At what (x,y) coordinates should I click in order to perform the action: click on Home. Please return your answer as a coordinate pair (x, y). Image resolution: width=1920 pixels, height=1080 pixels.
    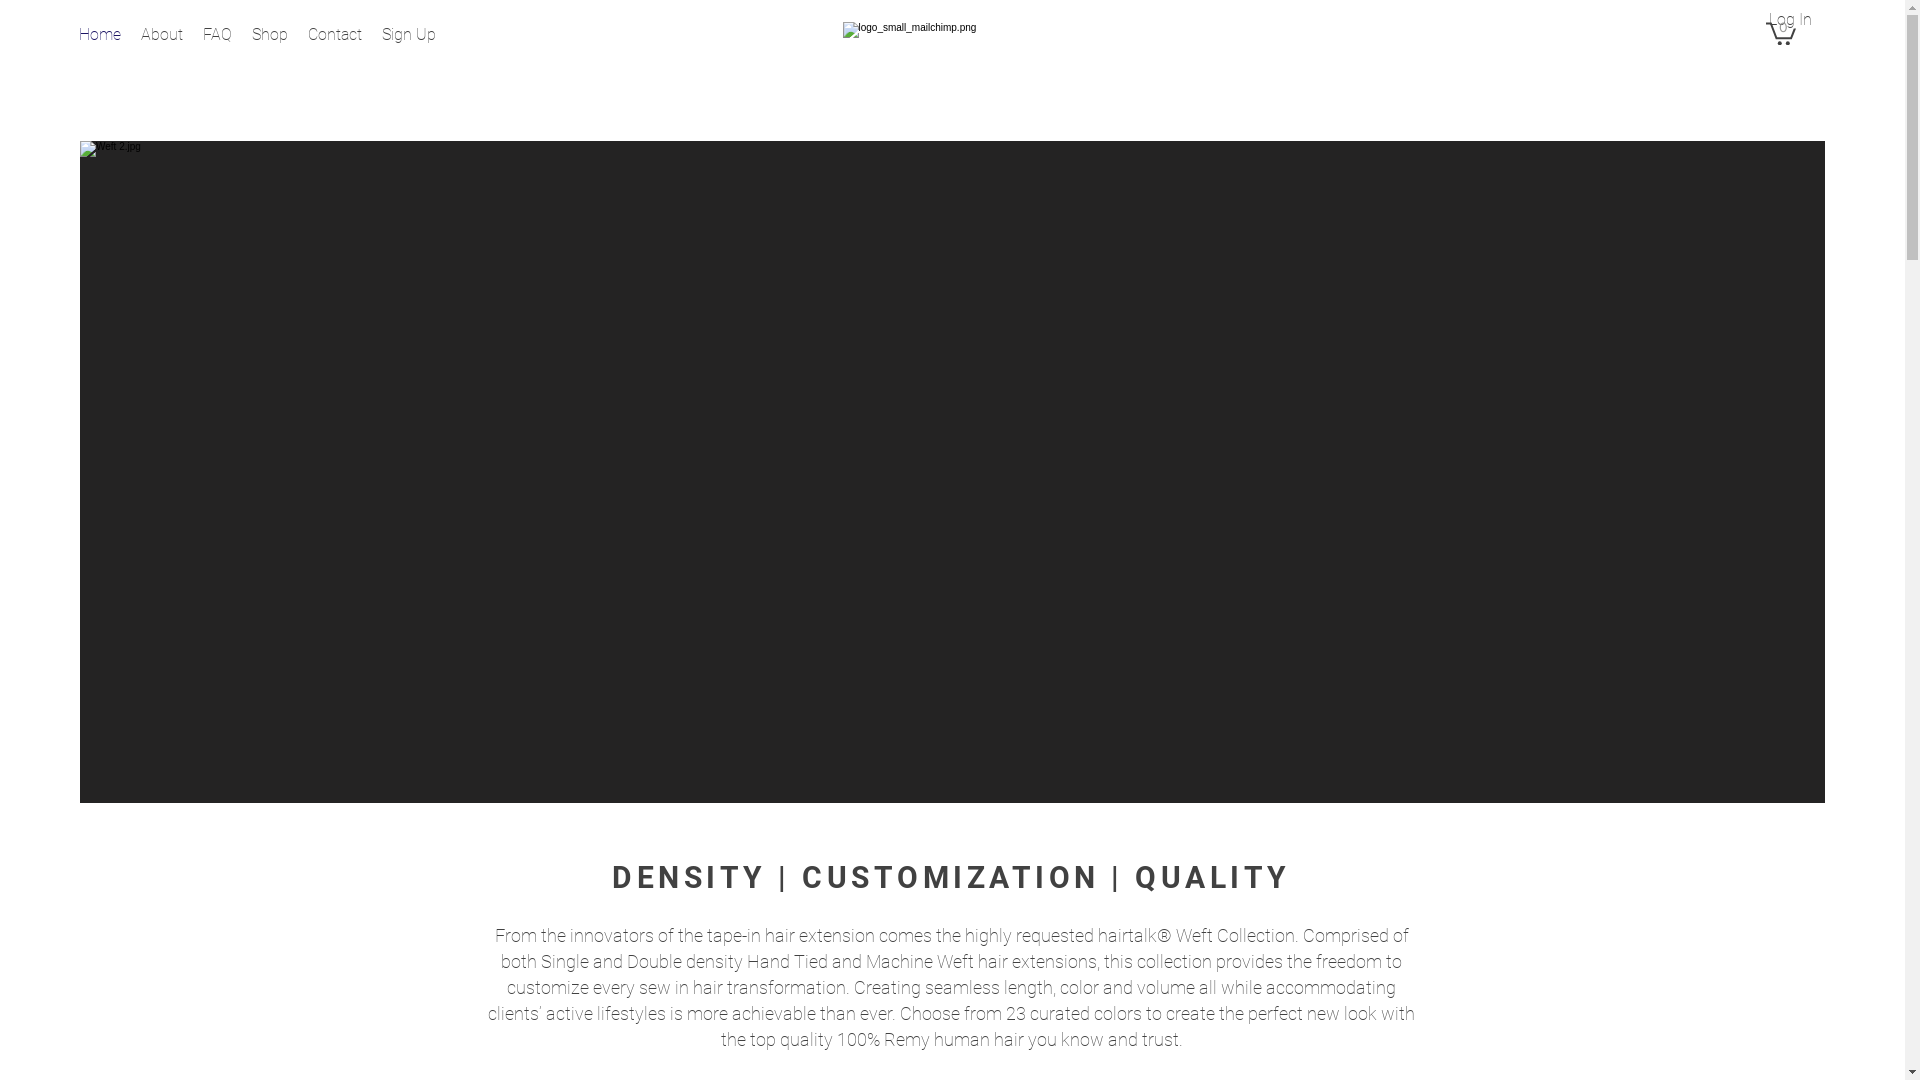
    Looking at the image, I should click on (100, 35).